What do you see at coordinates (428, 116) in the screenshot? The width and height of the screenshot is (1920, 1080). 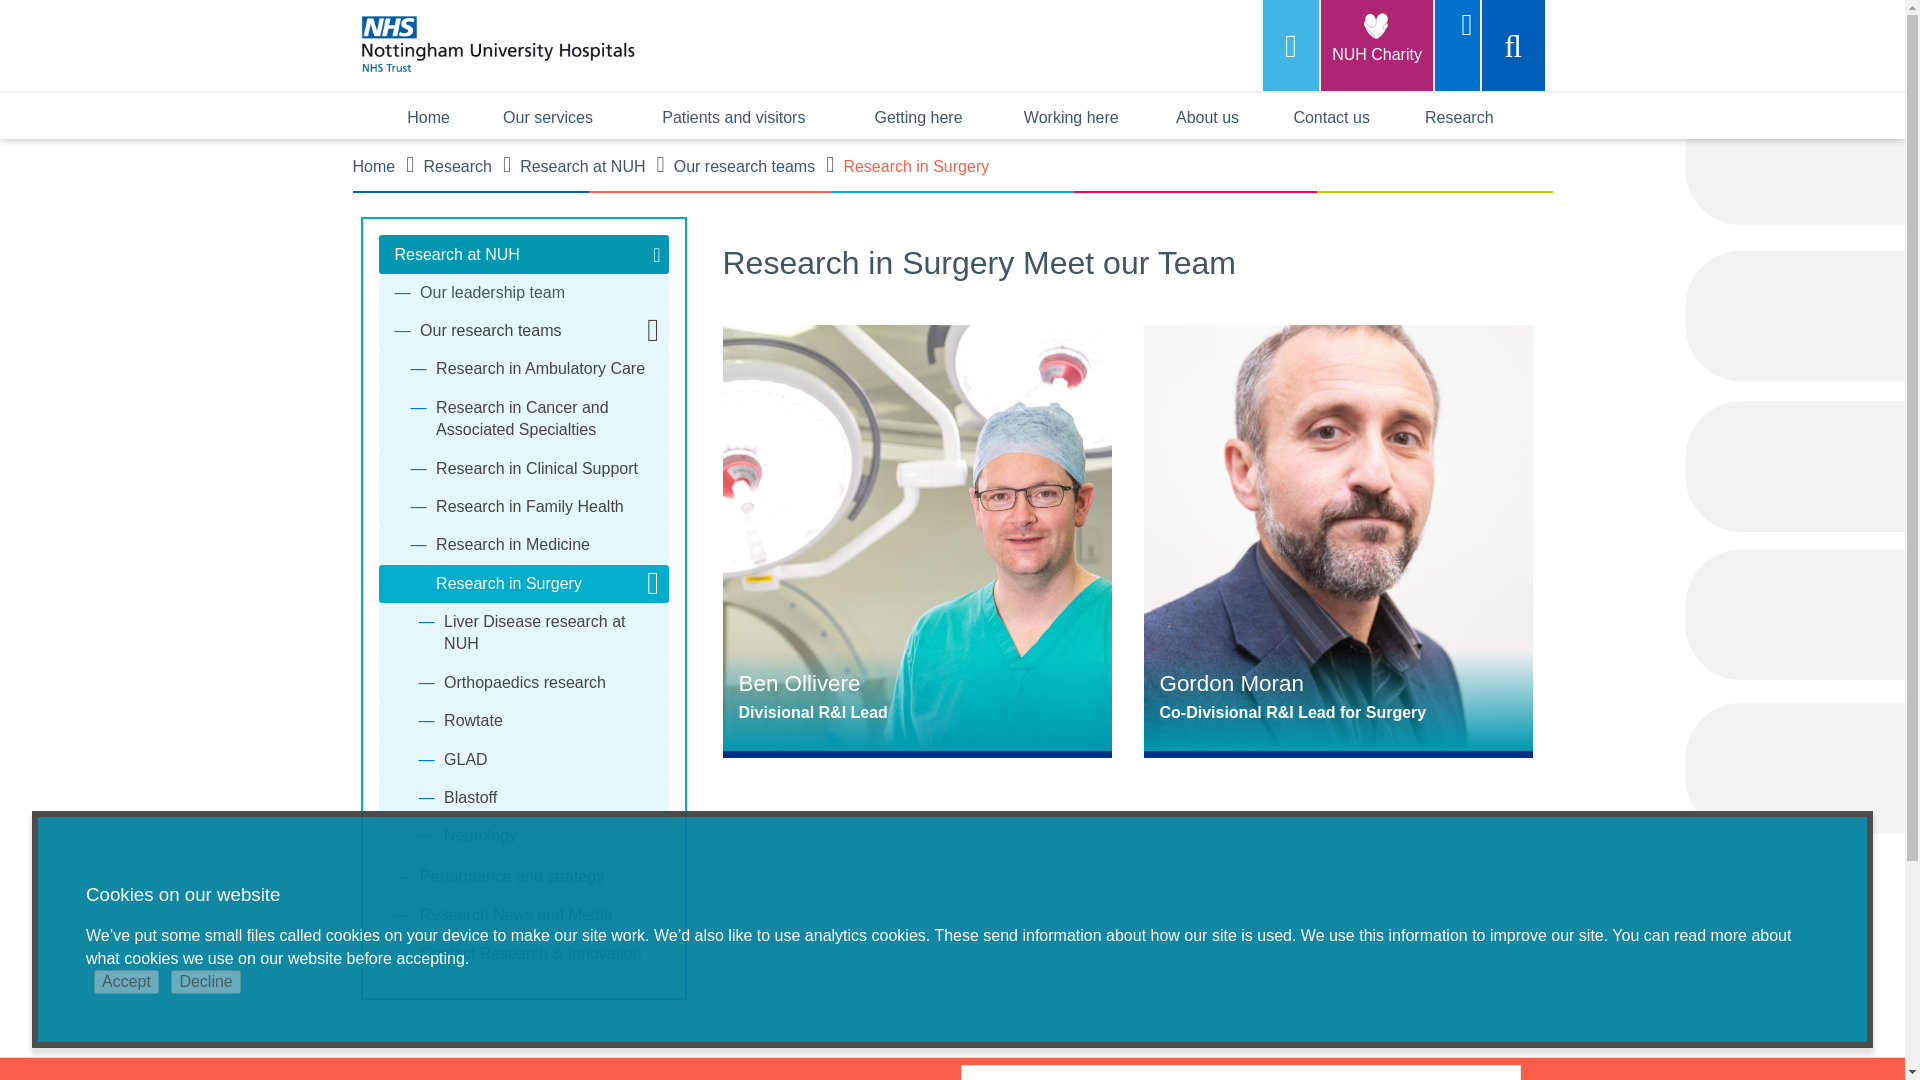 I see `Home` at bounding box center [428, 116].